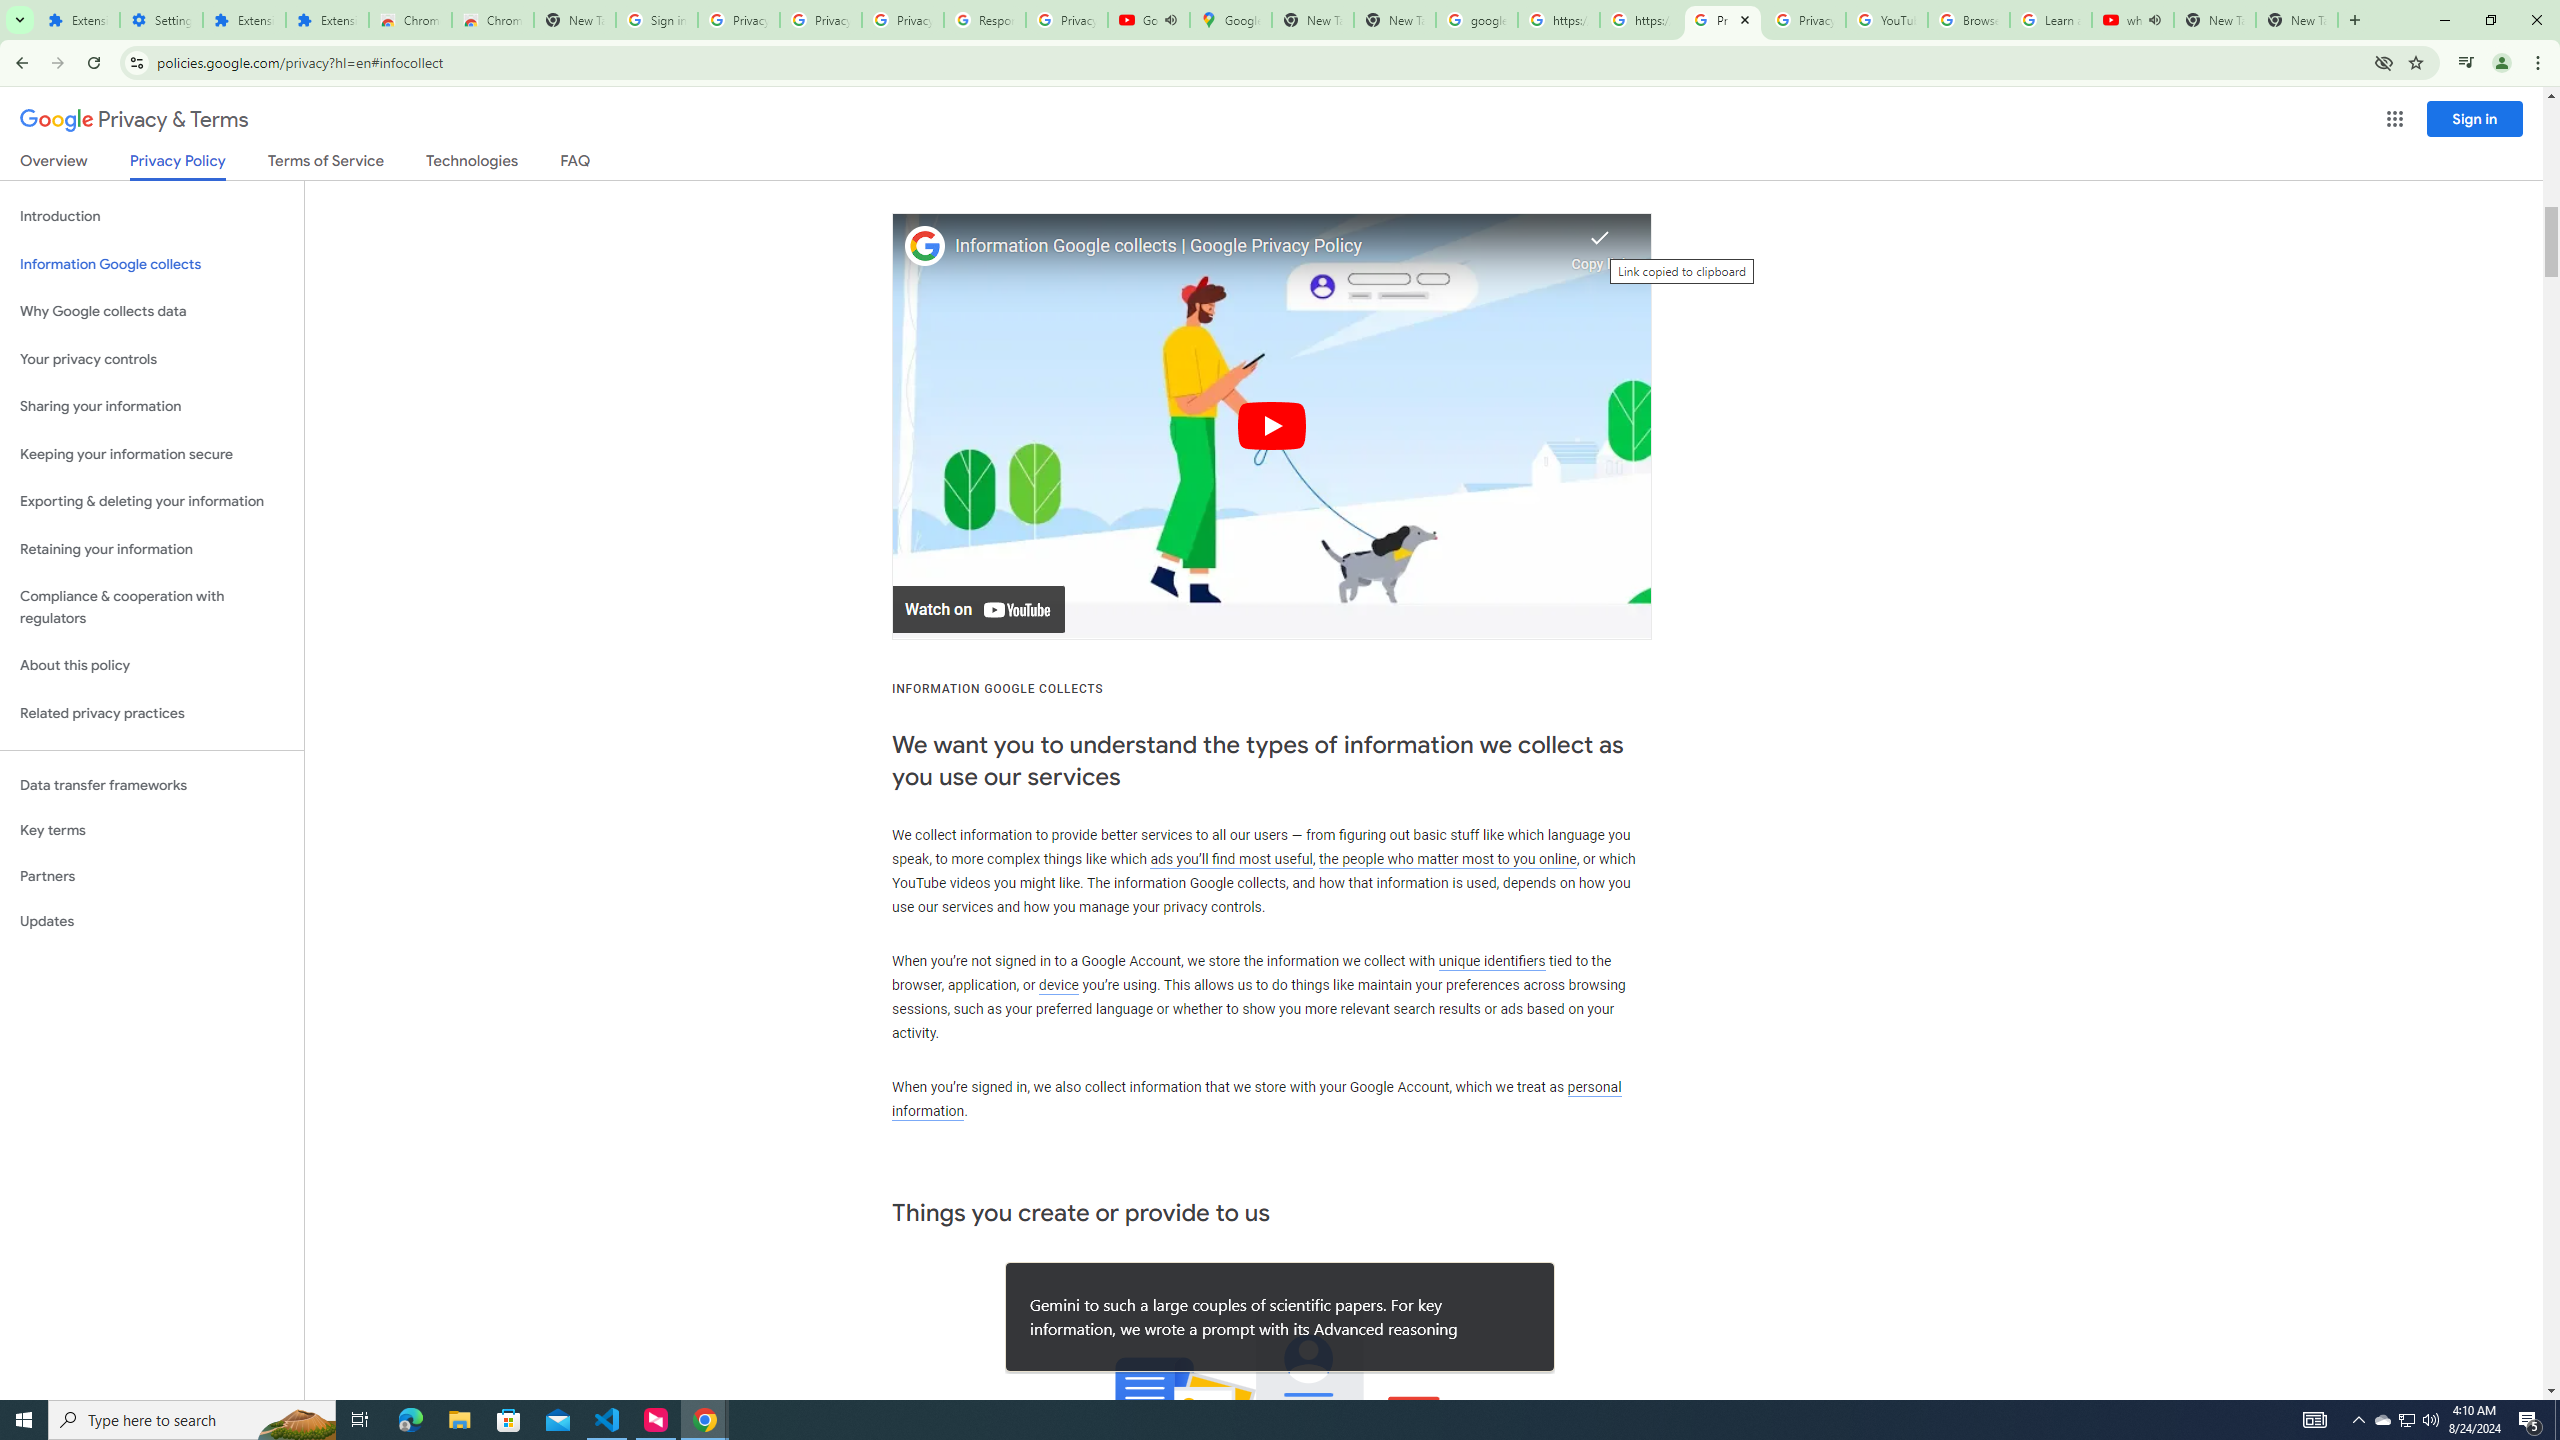 Image resolution: width=2560 pixels, height=1440 pixels. Describe the element at coordinates (134, 120) in the screenshot. I see `Privacy & Terms` at that location.